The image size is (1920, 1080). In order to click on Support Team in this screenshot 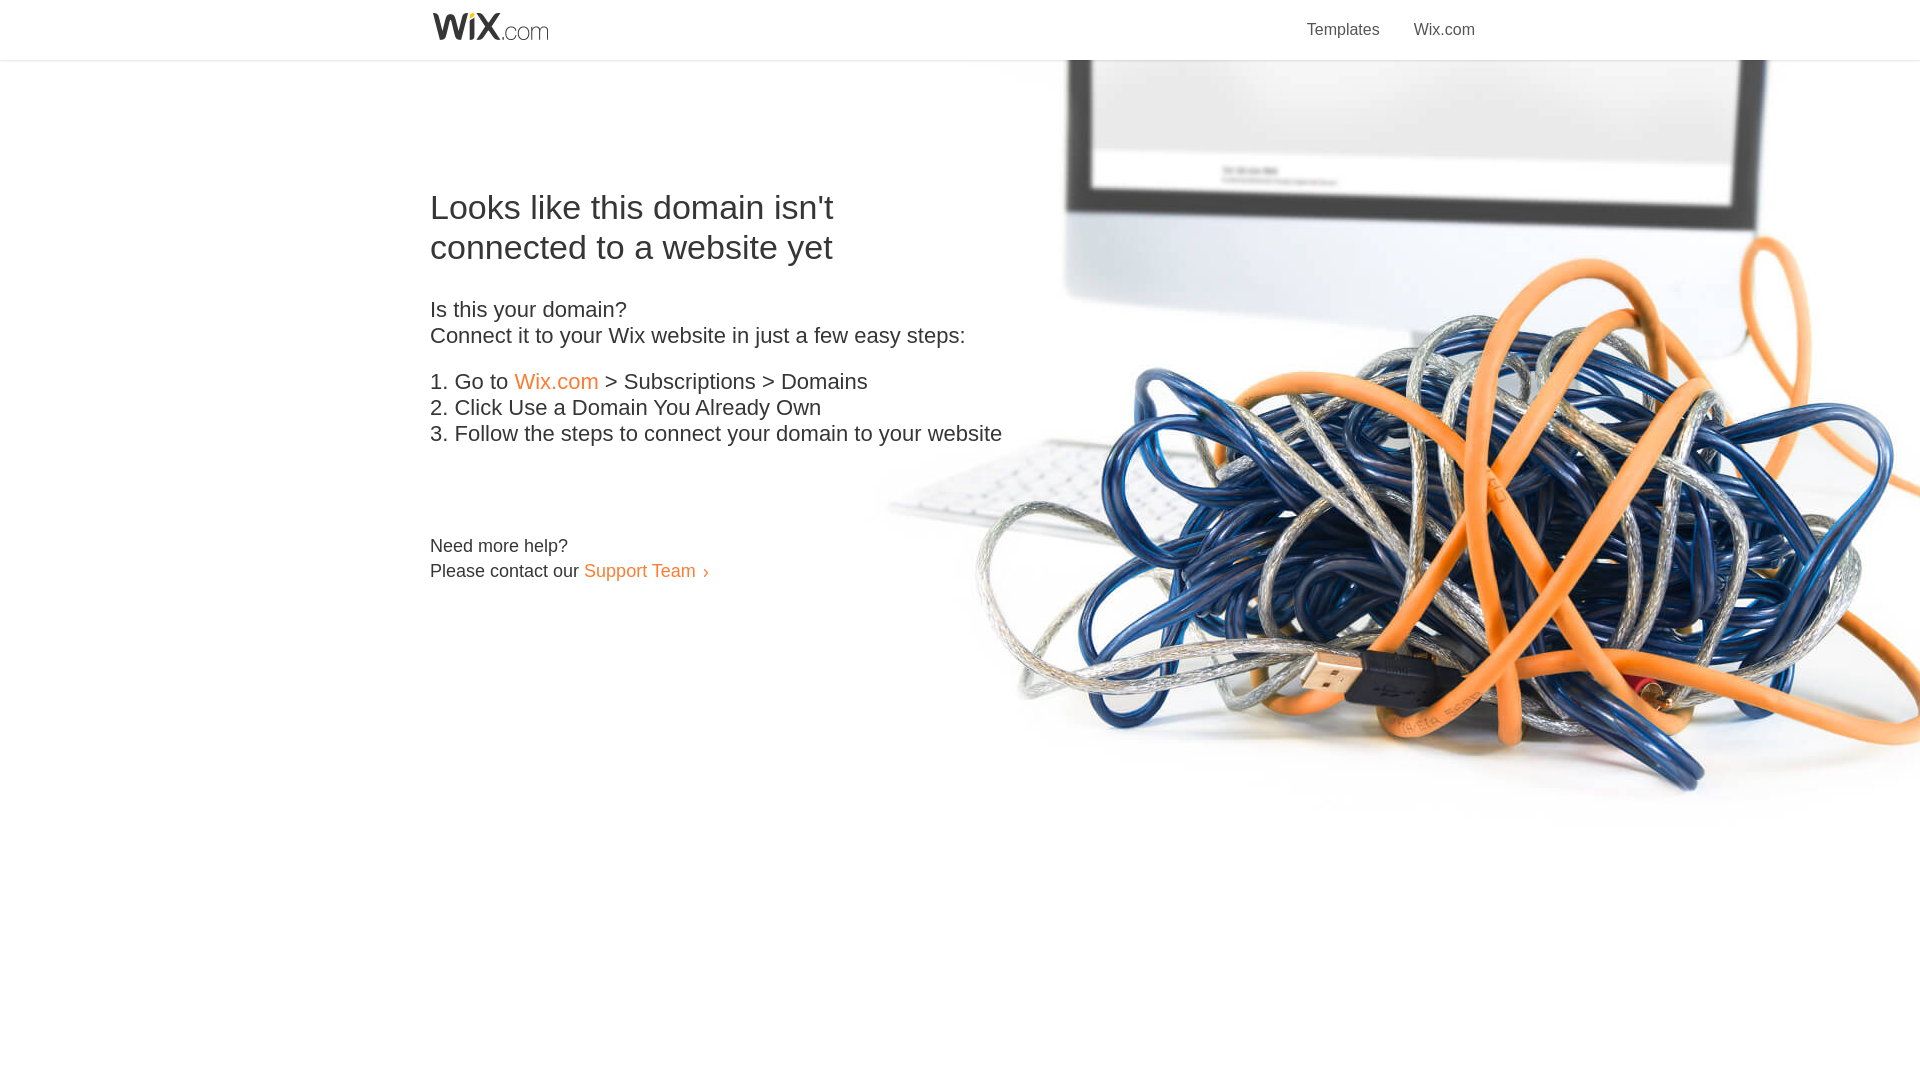, I will do `click(639, 570)`.